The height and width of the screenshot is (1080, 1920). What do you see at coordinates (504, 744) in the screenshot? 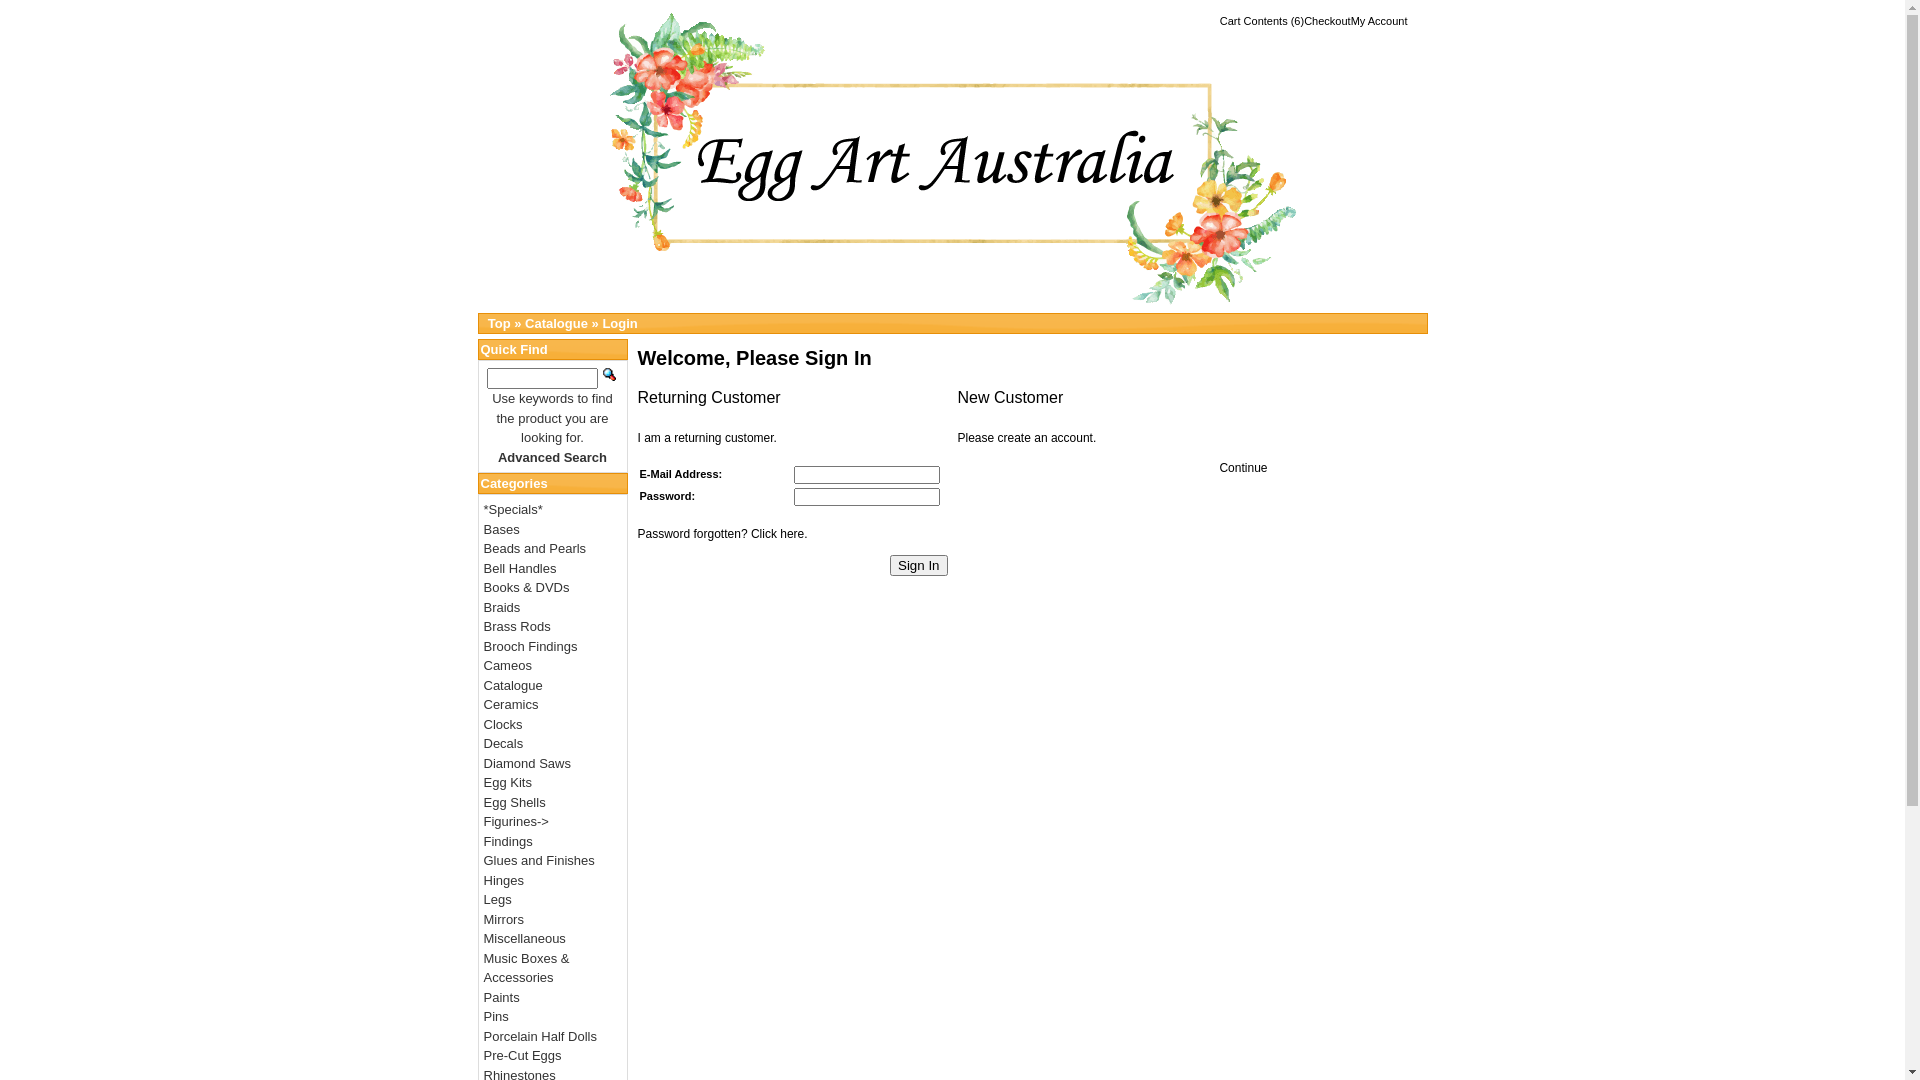
I see `Decals` at bounding box center [504, 744].